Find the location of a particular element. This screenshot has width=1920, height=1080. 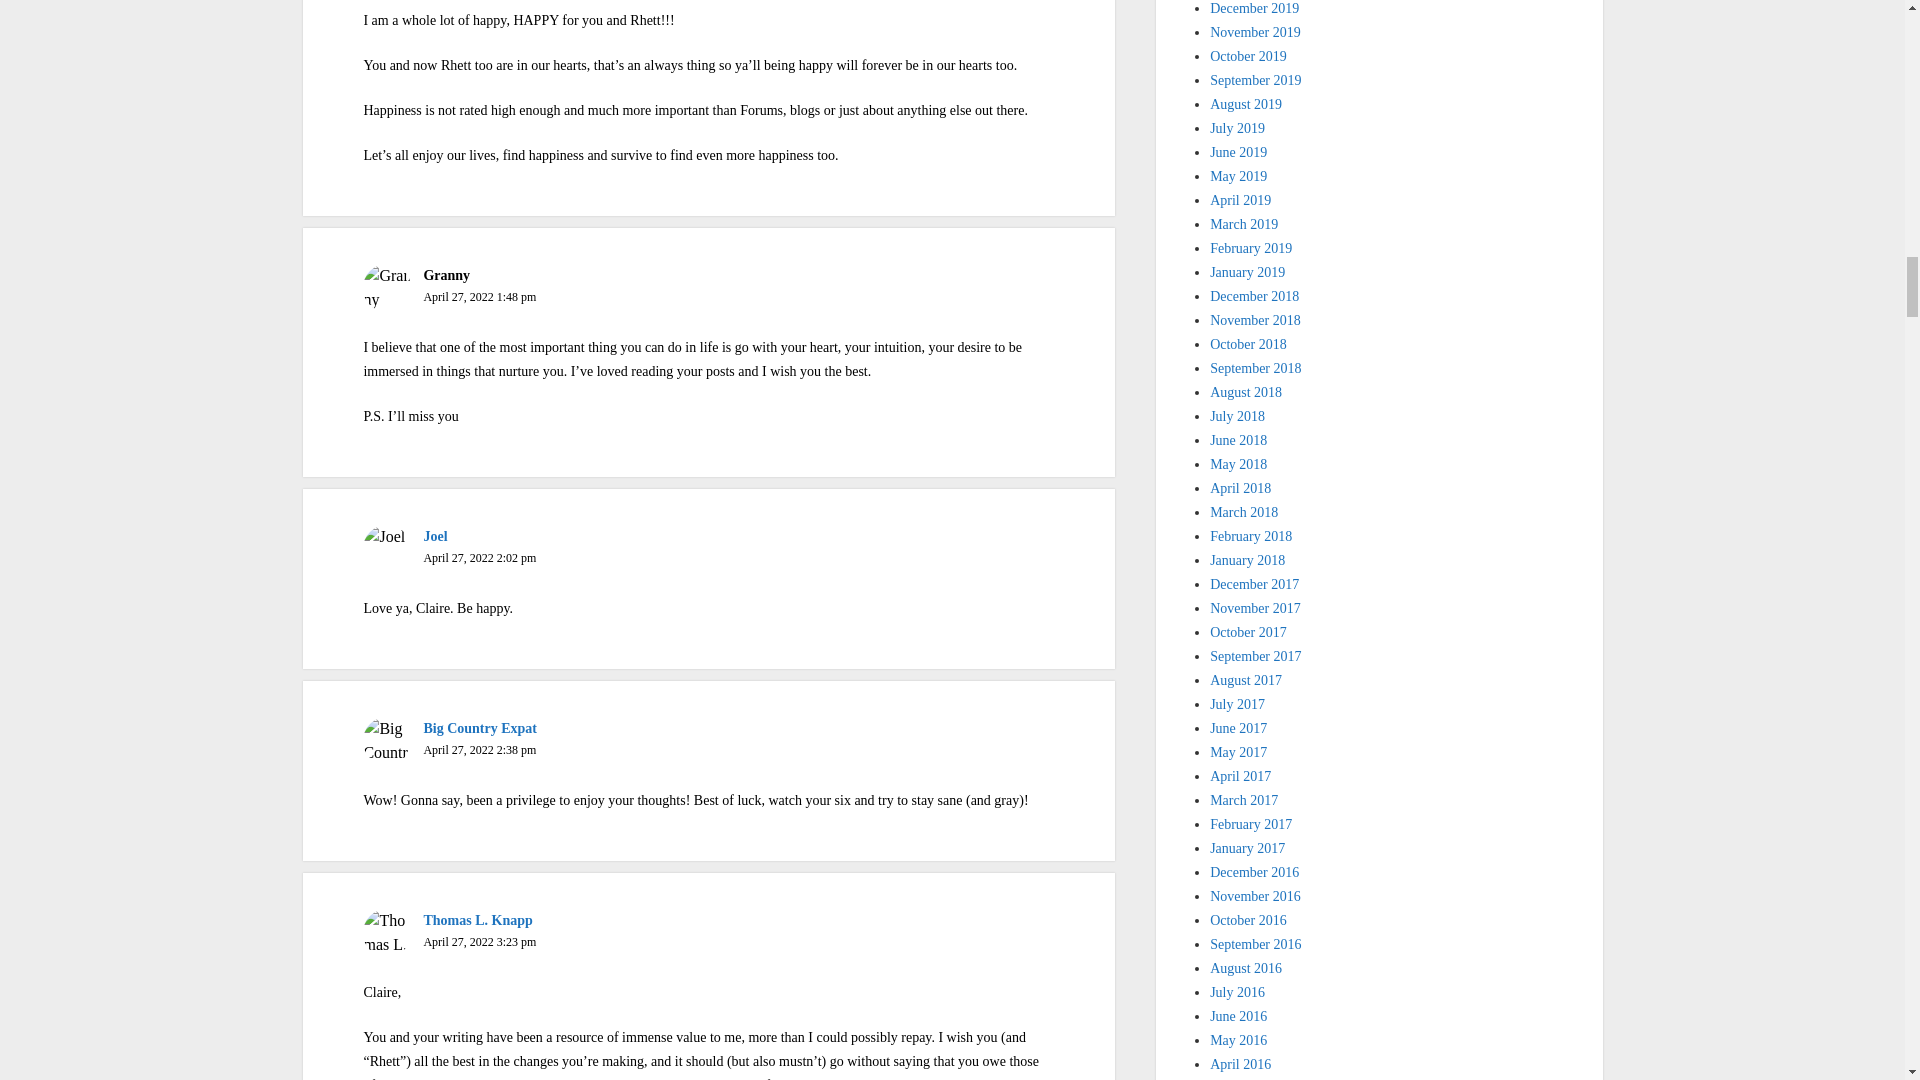

Joel is located at coordinates (434, 536).